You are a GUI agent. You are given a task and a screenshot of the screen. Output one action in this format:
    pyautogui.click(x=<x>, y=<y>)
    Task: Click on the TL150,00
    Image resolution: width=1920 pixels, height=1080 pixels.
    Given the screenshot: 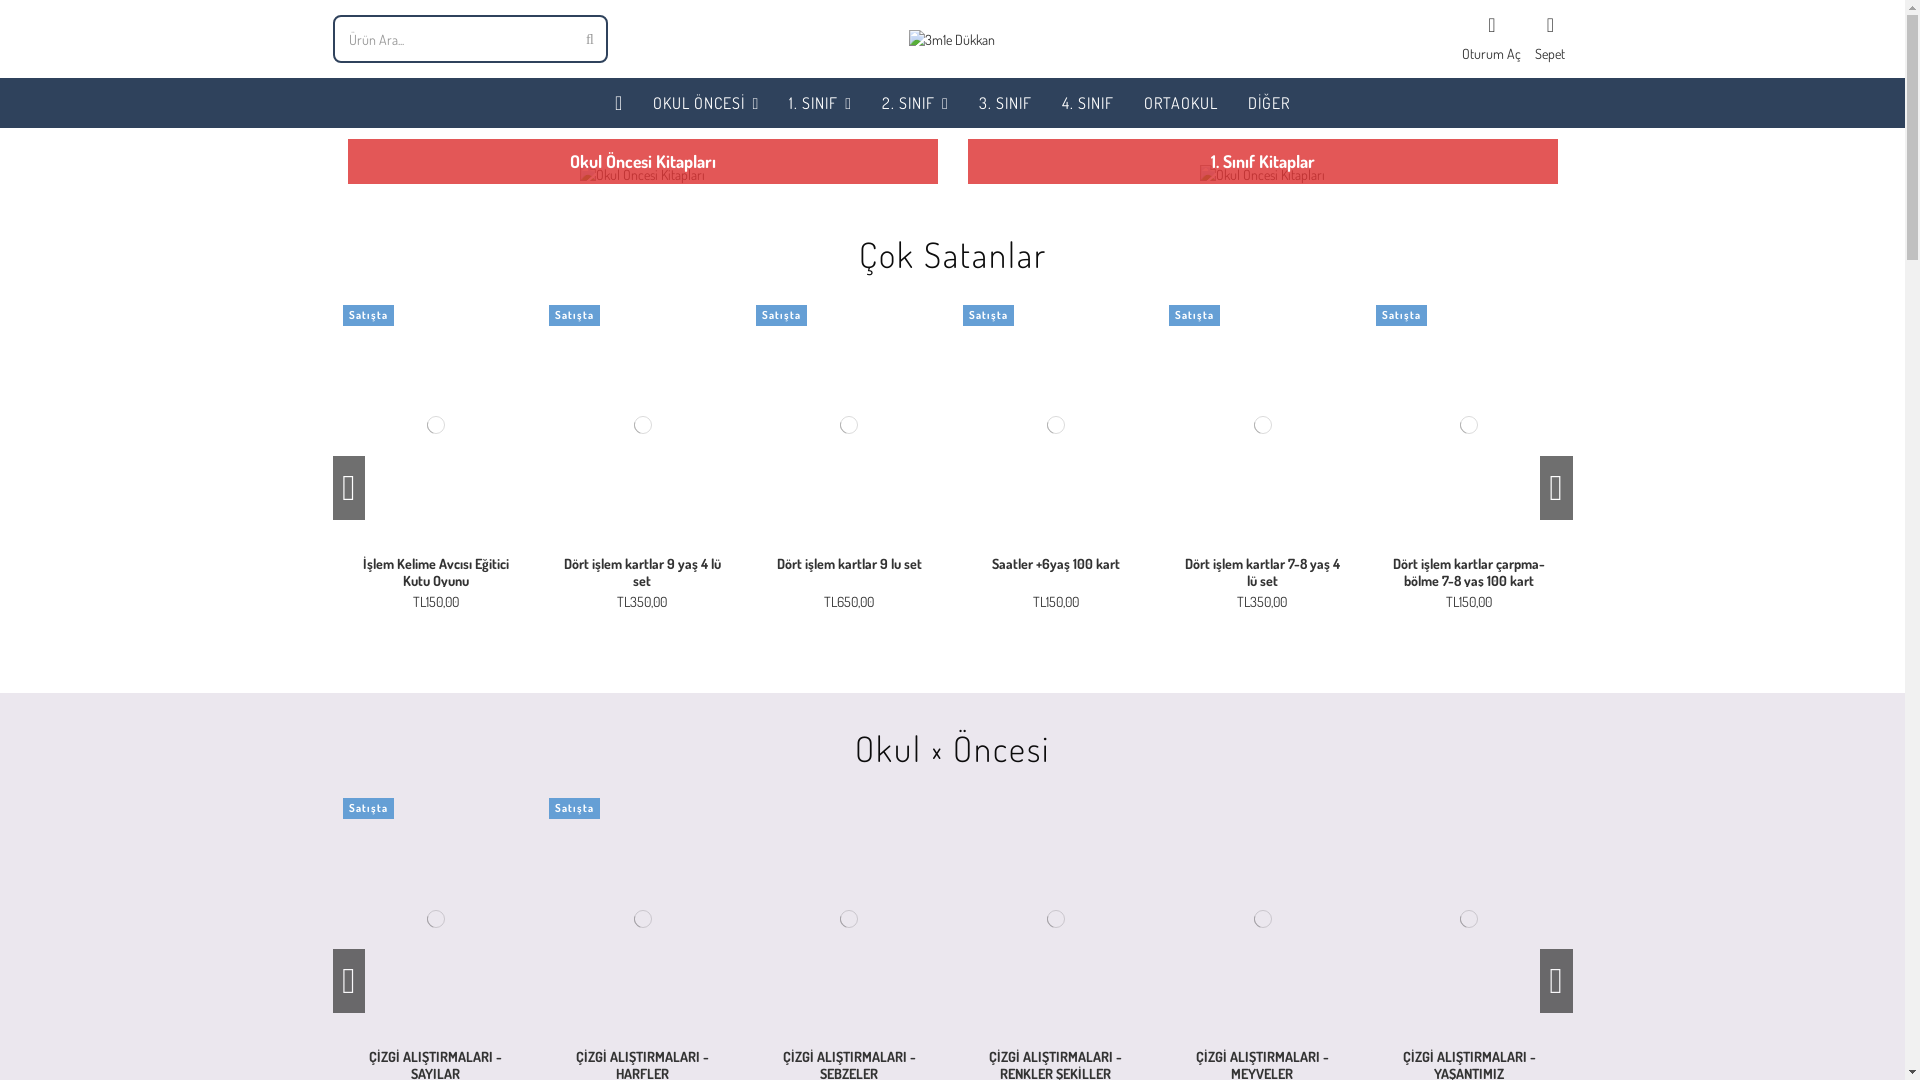 What is the action you would take?
    pyautogui.click(x=1056, y=602)
    